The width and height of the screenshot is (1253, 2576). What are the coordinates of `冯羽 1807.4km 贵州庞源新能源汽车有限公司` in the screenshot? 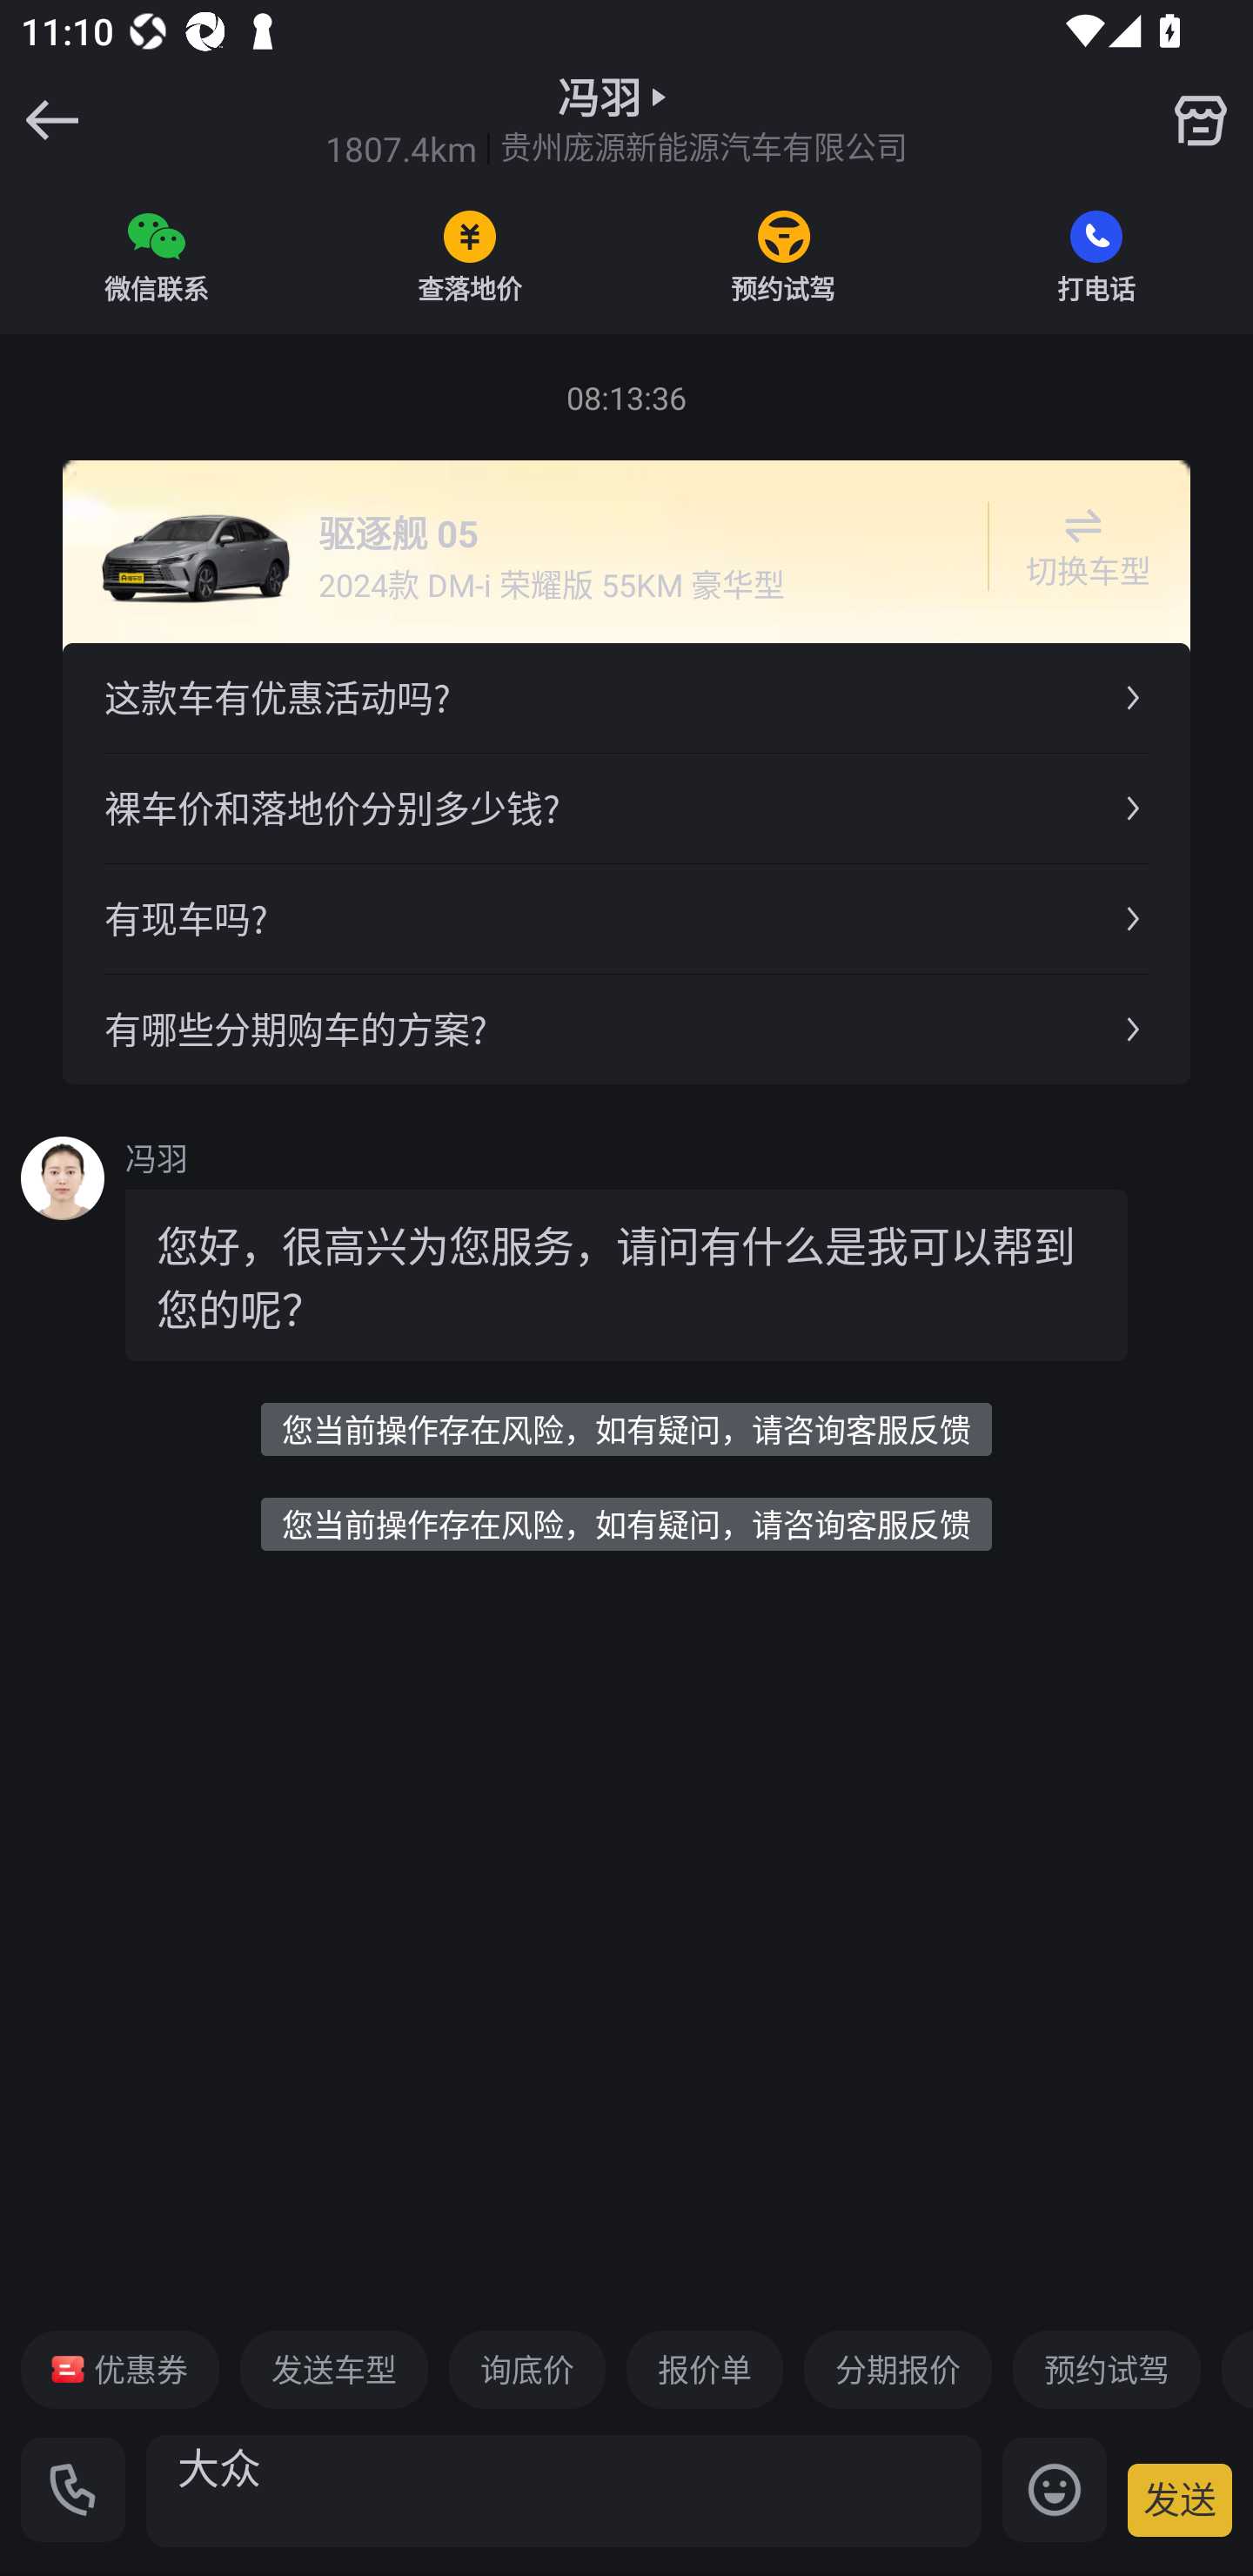 It's located at (616, 120).